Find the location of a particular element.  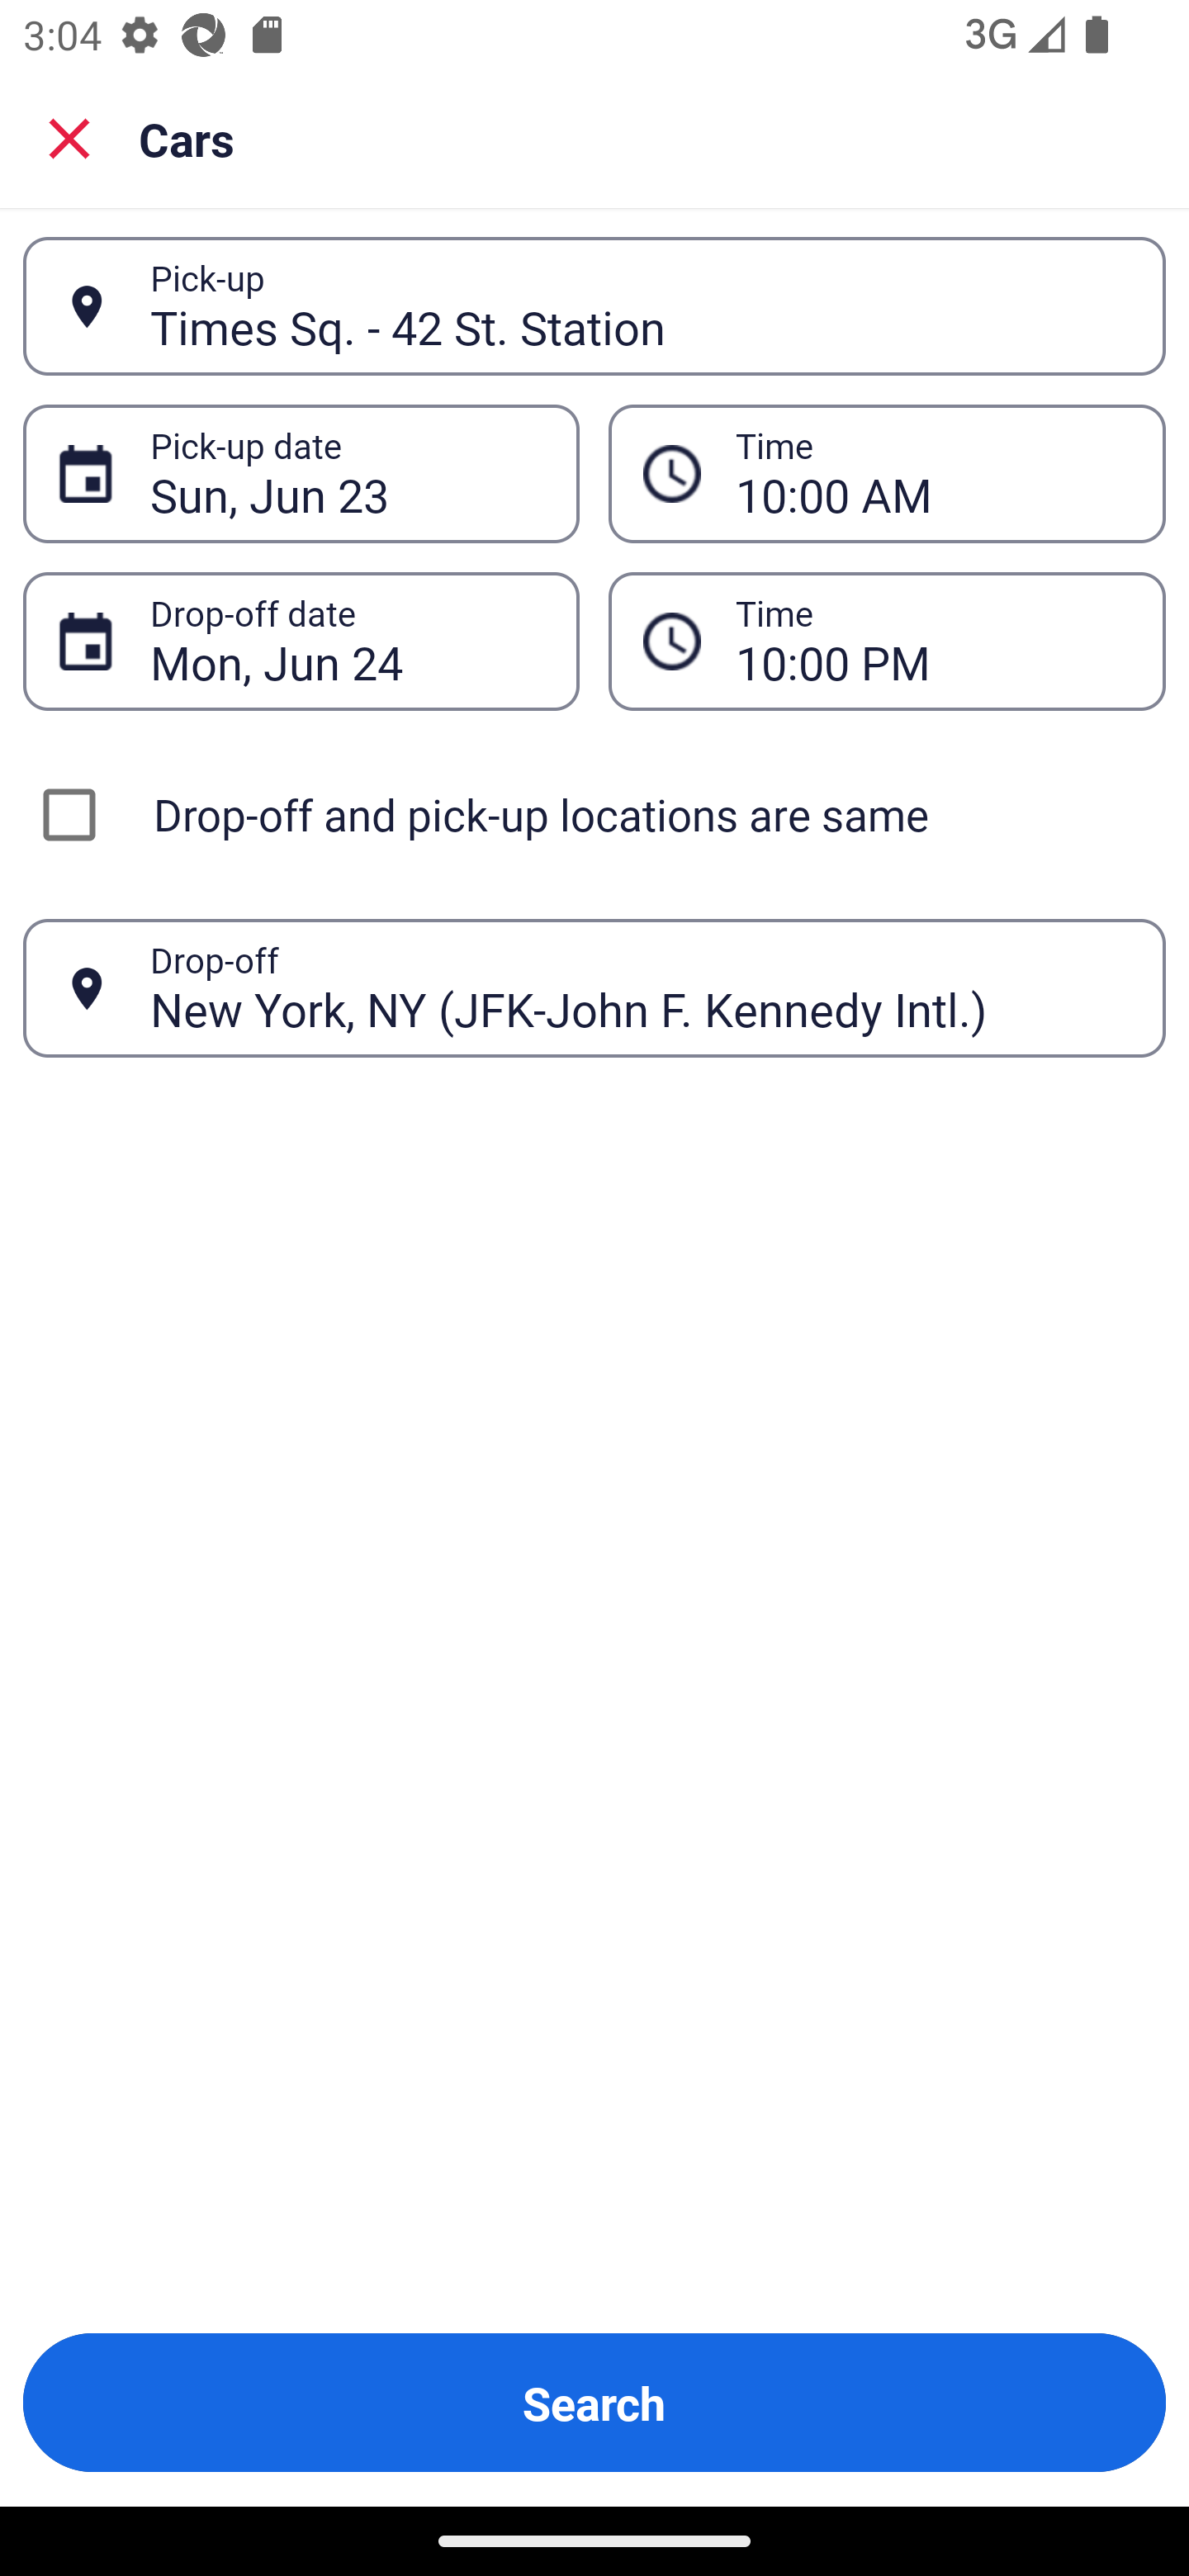

New York, NY (JFK-John F. Kennedy Intl.) is located at coordinates (640, 987).